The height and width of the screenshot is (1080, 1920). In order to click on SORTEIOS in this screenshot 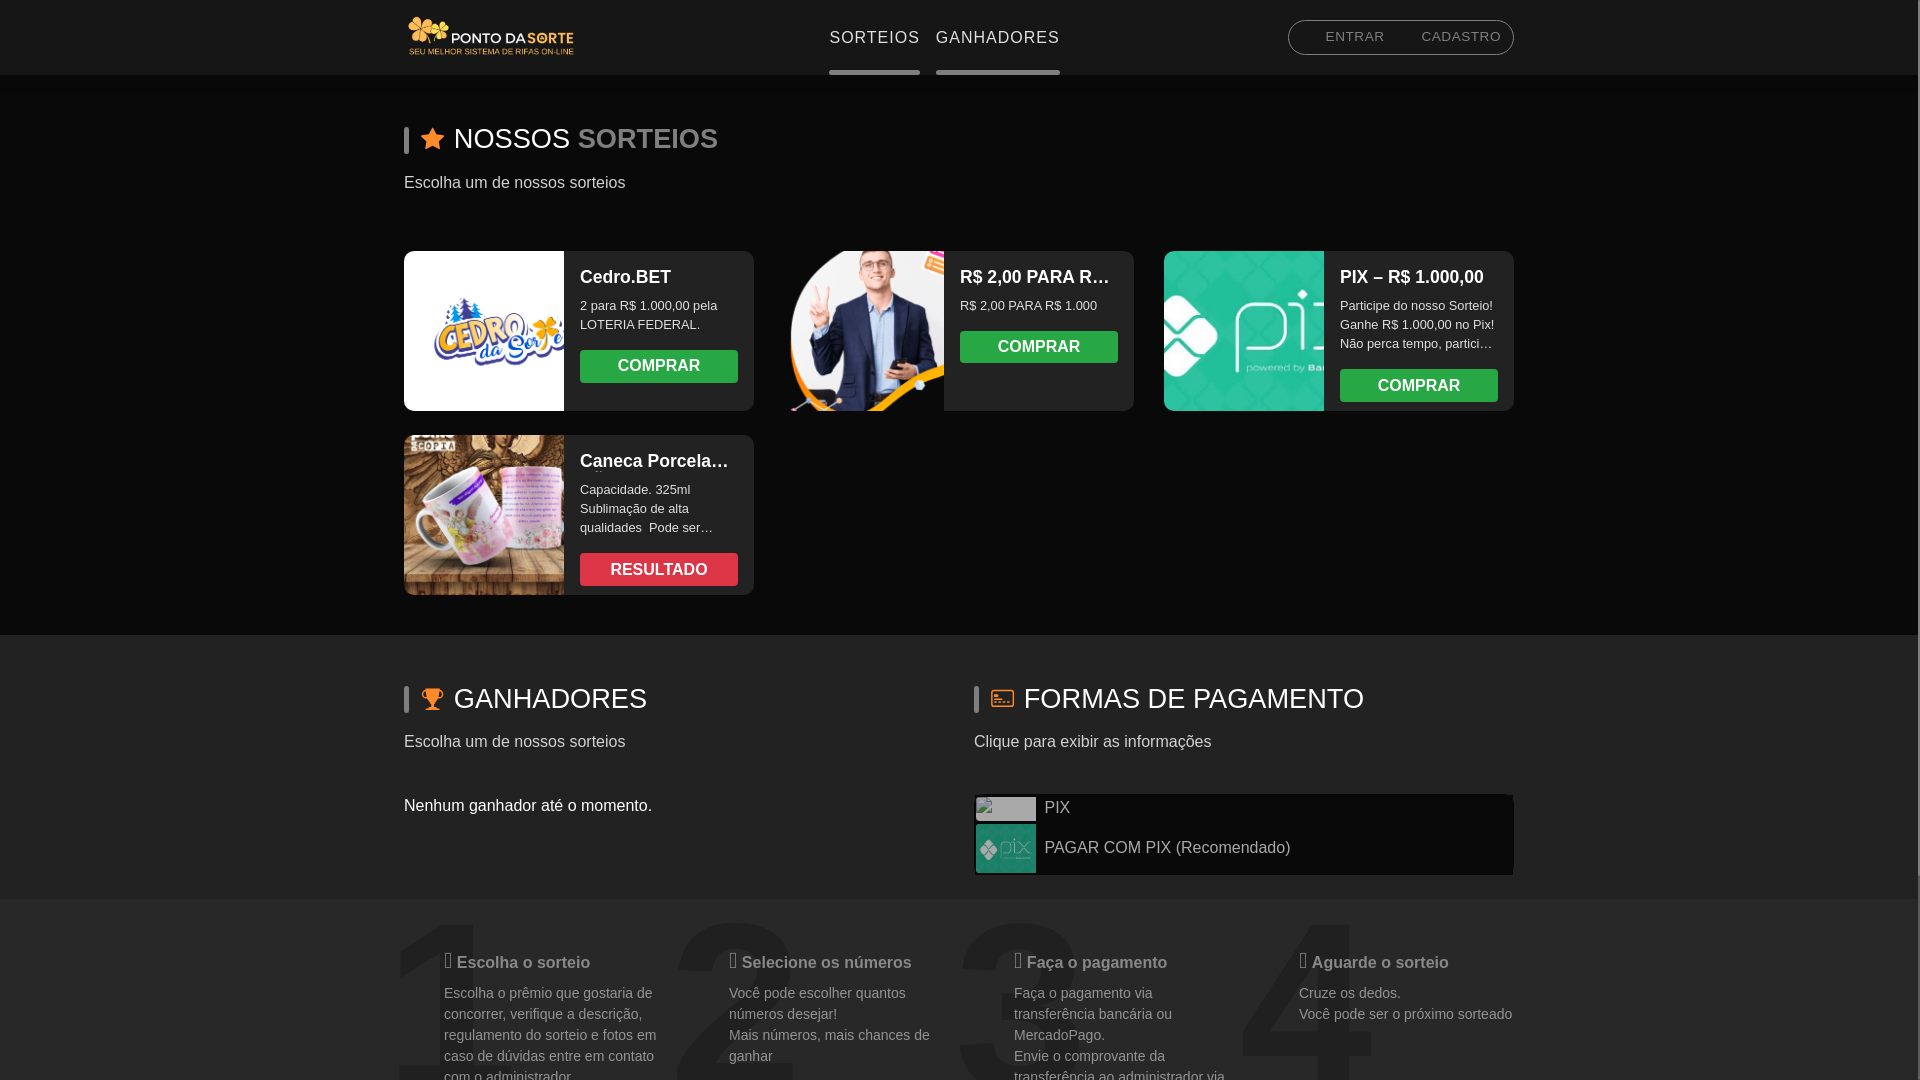, I will do `click(874, 36)`.